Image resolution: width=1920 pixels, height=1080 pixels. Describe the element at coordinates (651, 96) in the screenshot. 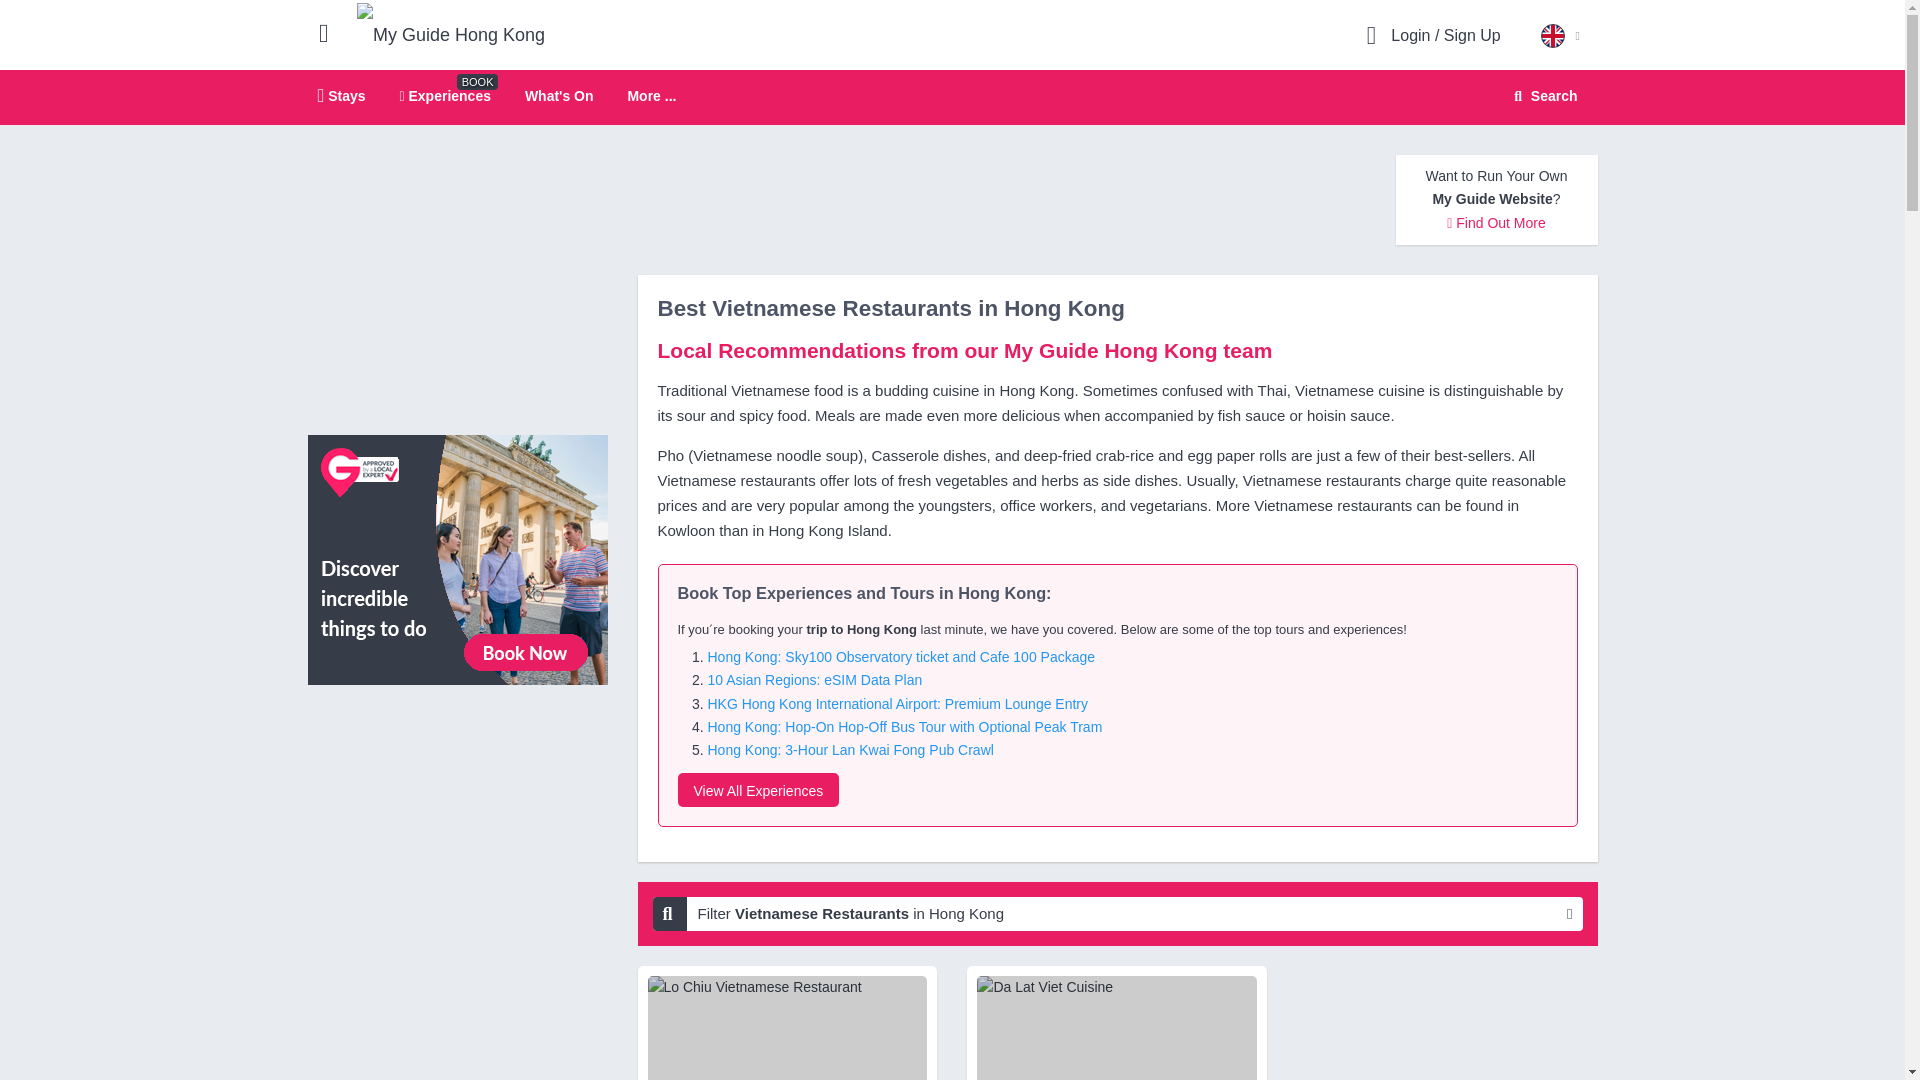

I see `Search Website` at that location.